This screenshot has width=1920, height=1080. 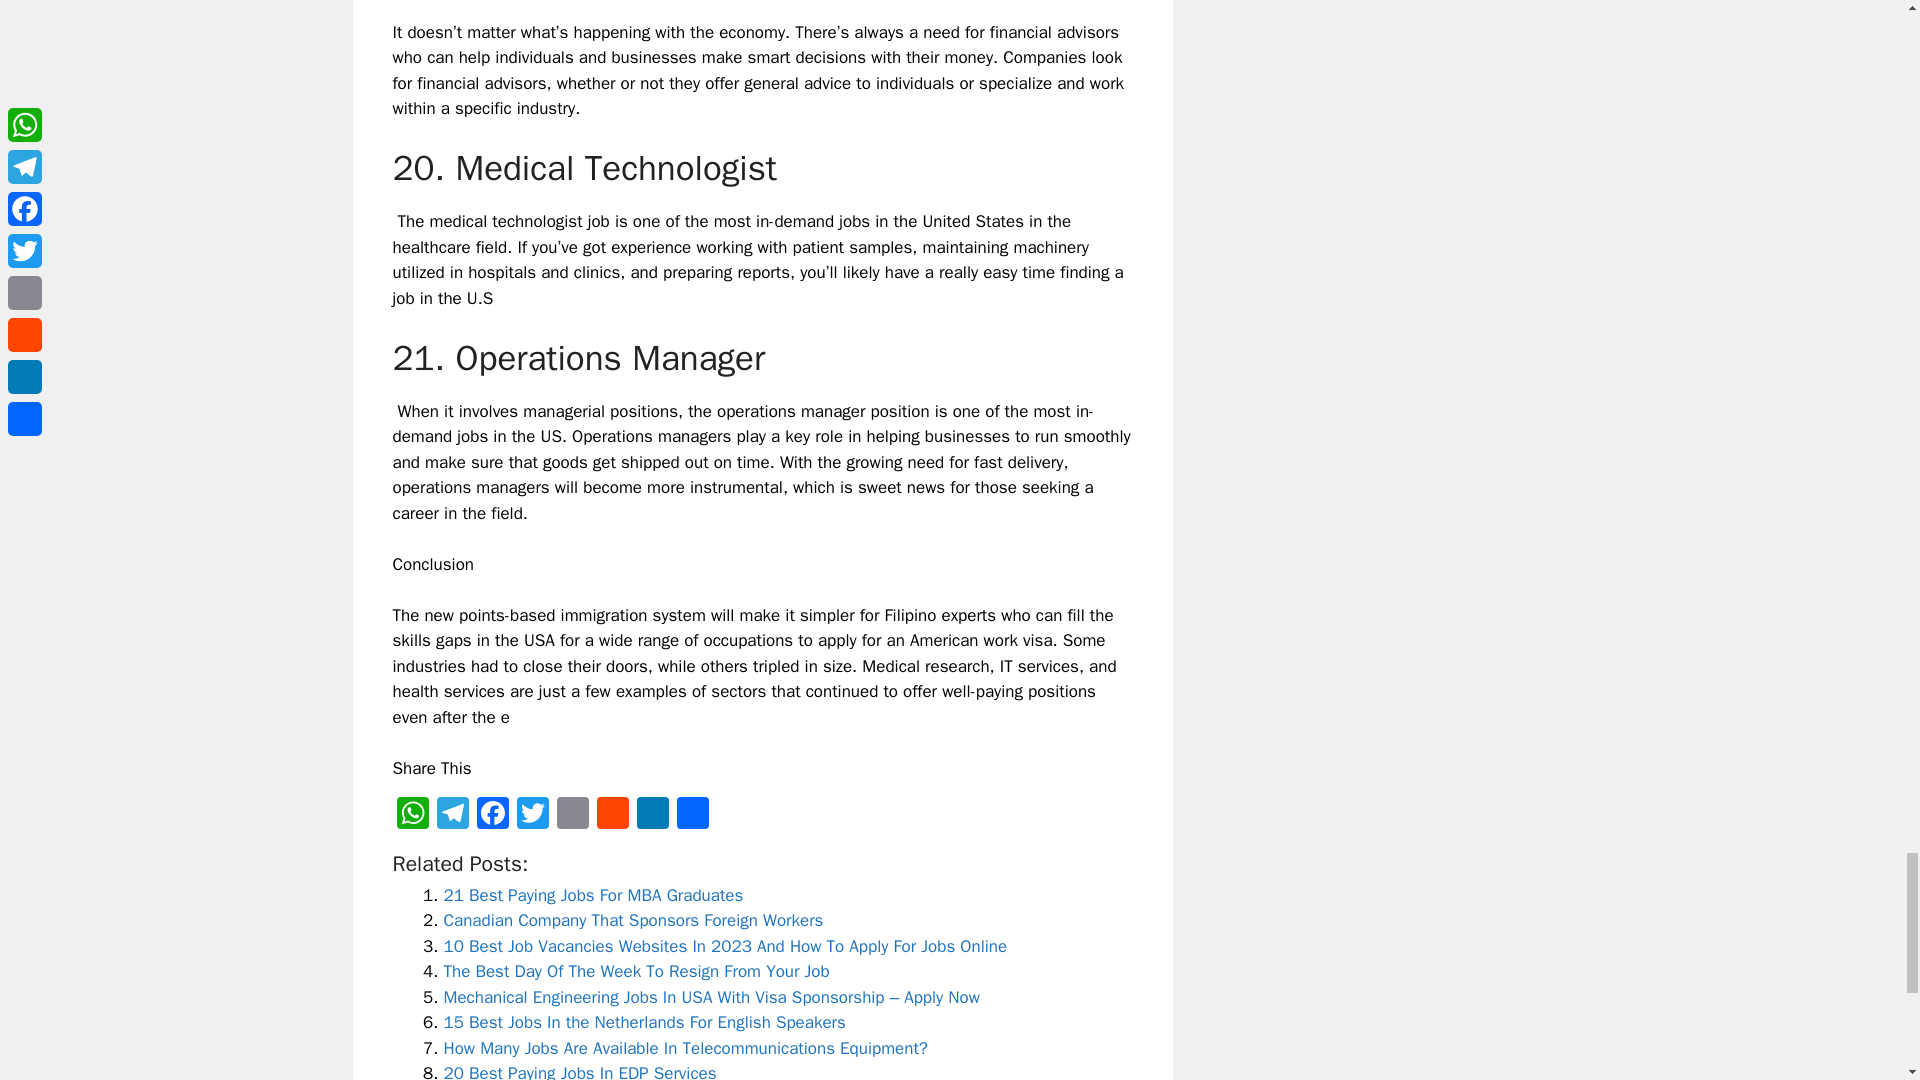 I want to click on WhatsApp, so click(x=412, y=816).